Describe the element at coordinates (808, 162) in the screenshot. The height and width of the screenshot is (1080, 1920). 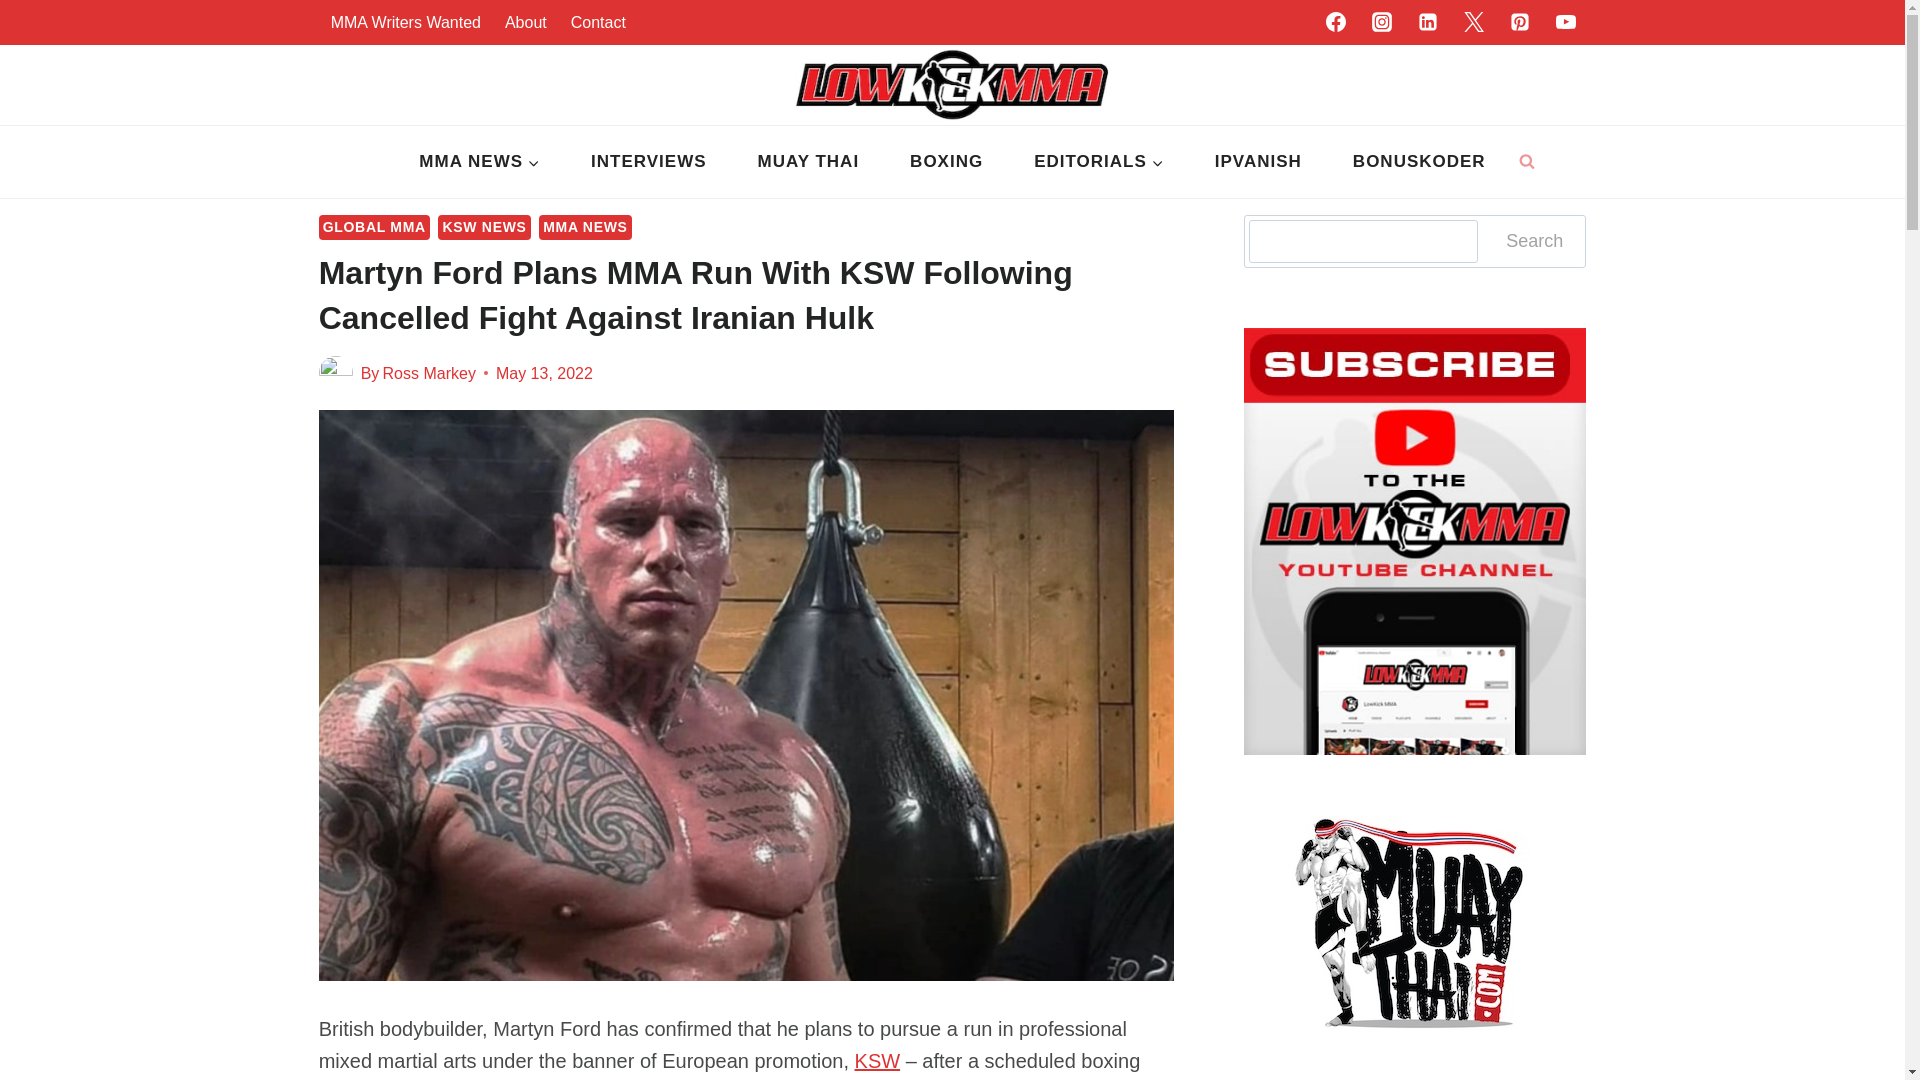
I see `MUAY THAI` at that location.